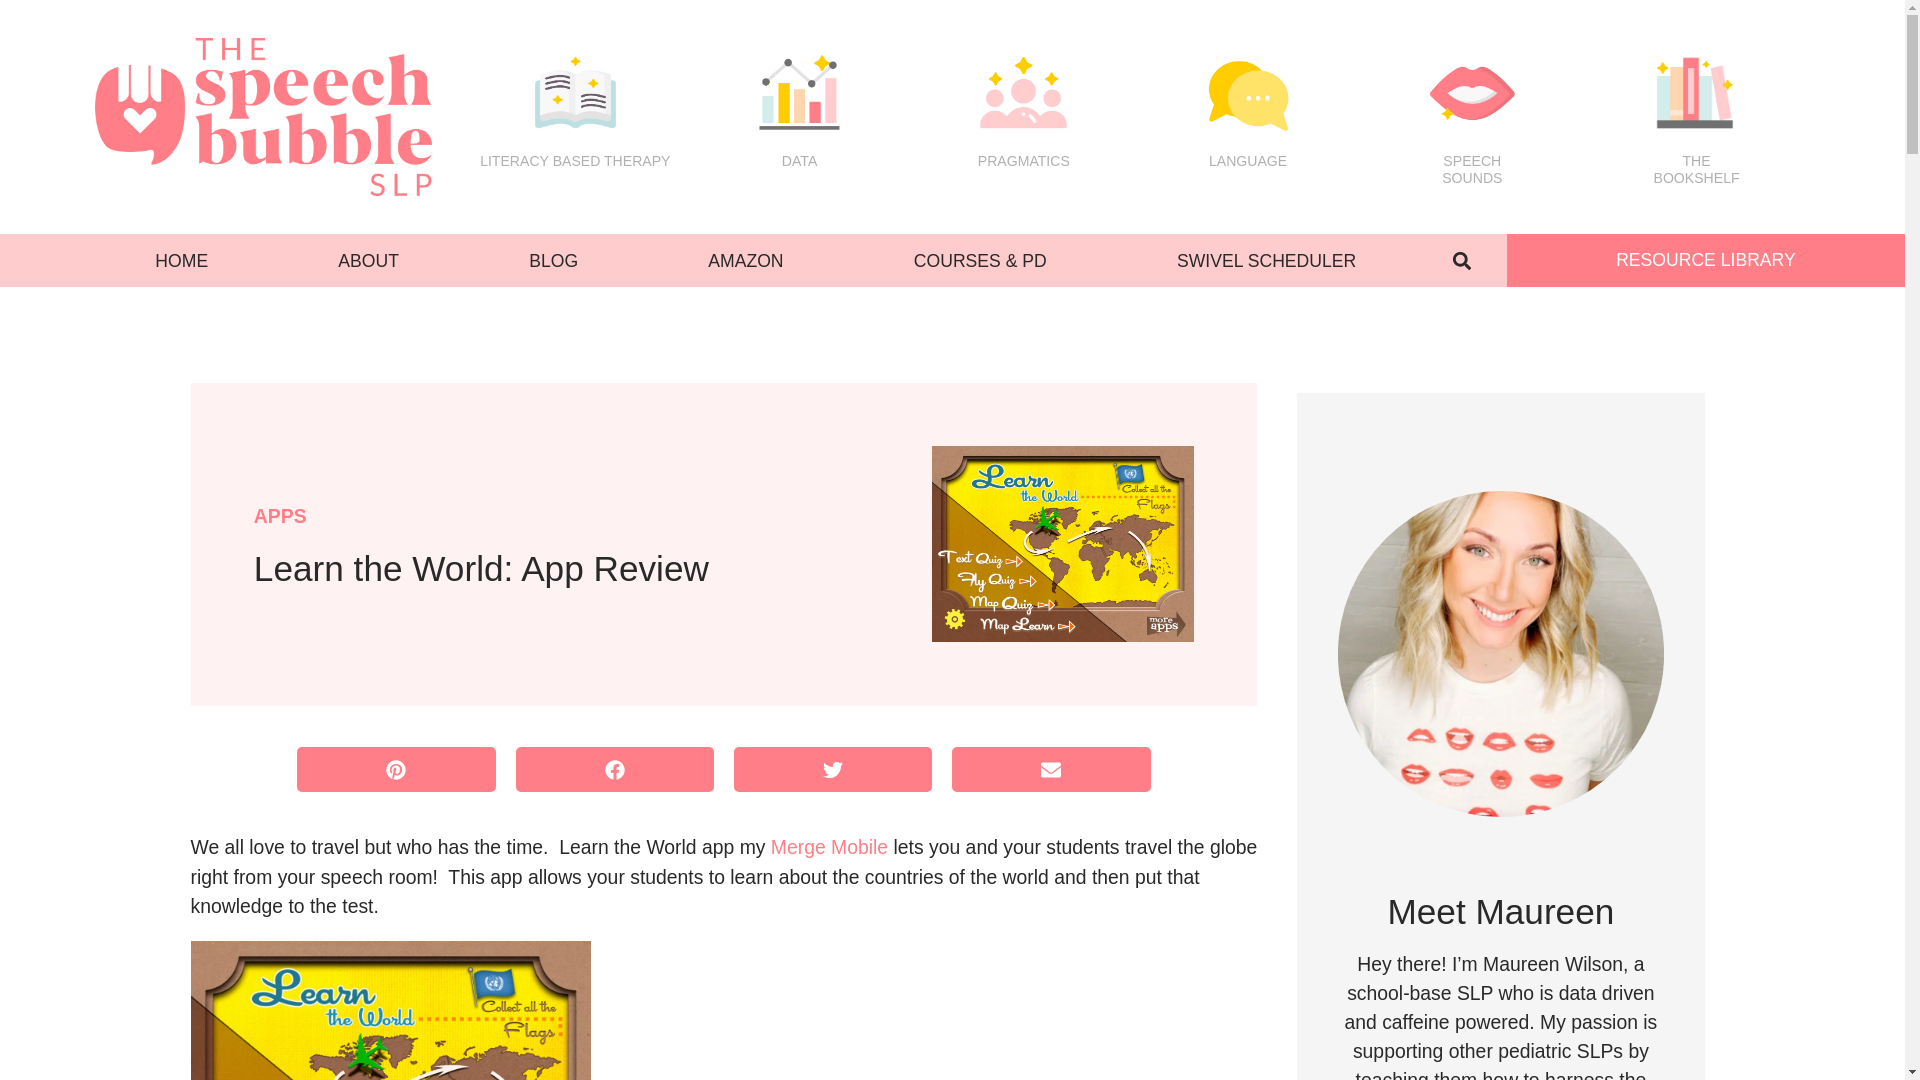 Image resolution: width=1920 pixels, height=1080 pixels. What do you see at coordinates (1471, 169) in the screenshot?
I see `AMAZON` at bounding box center [1471, 169].